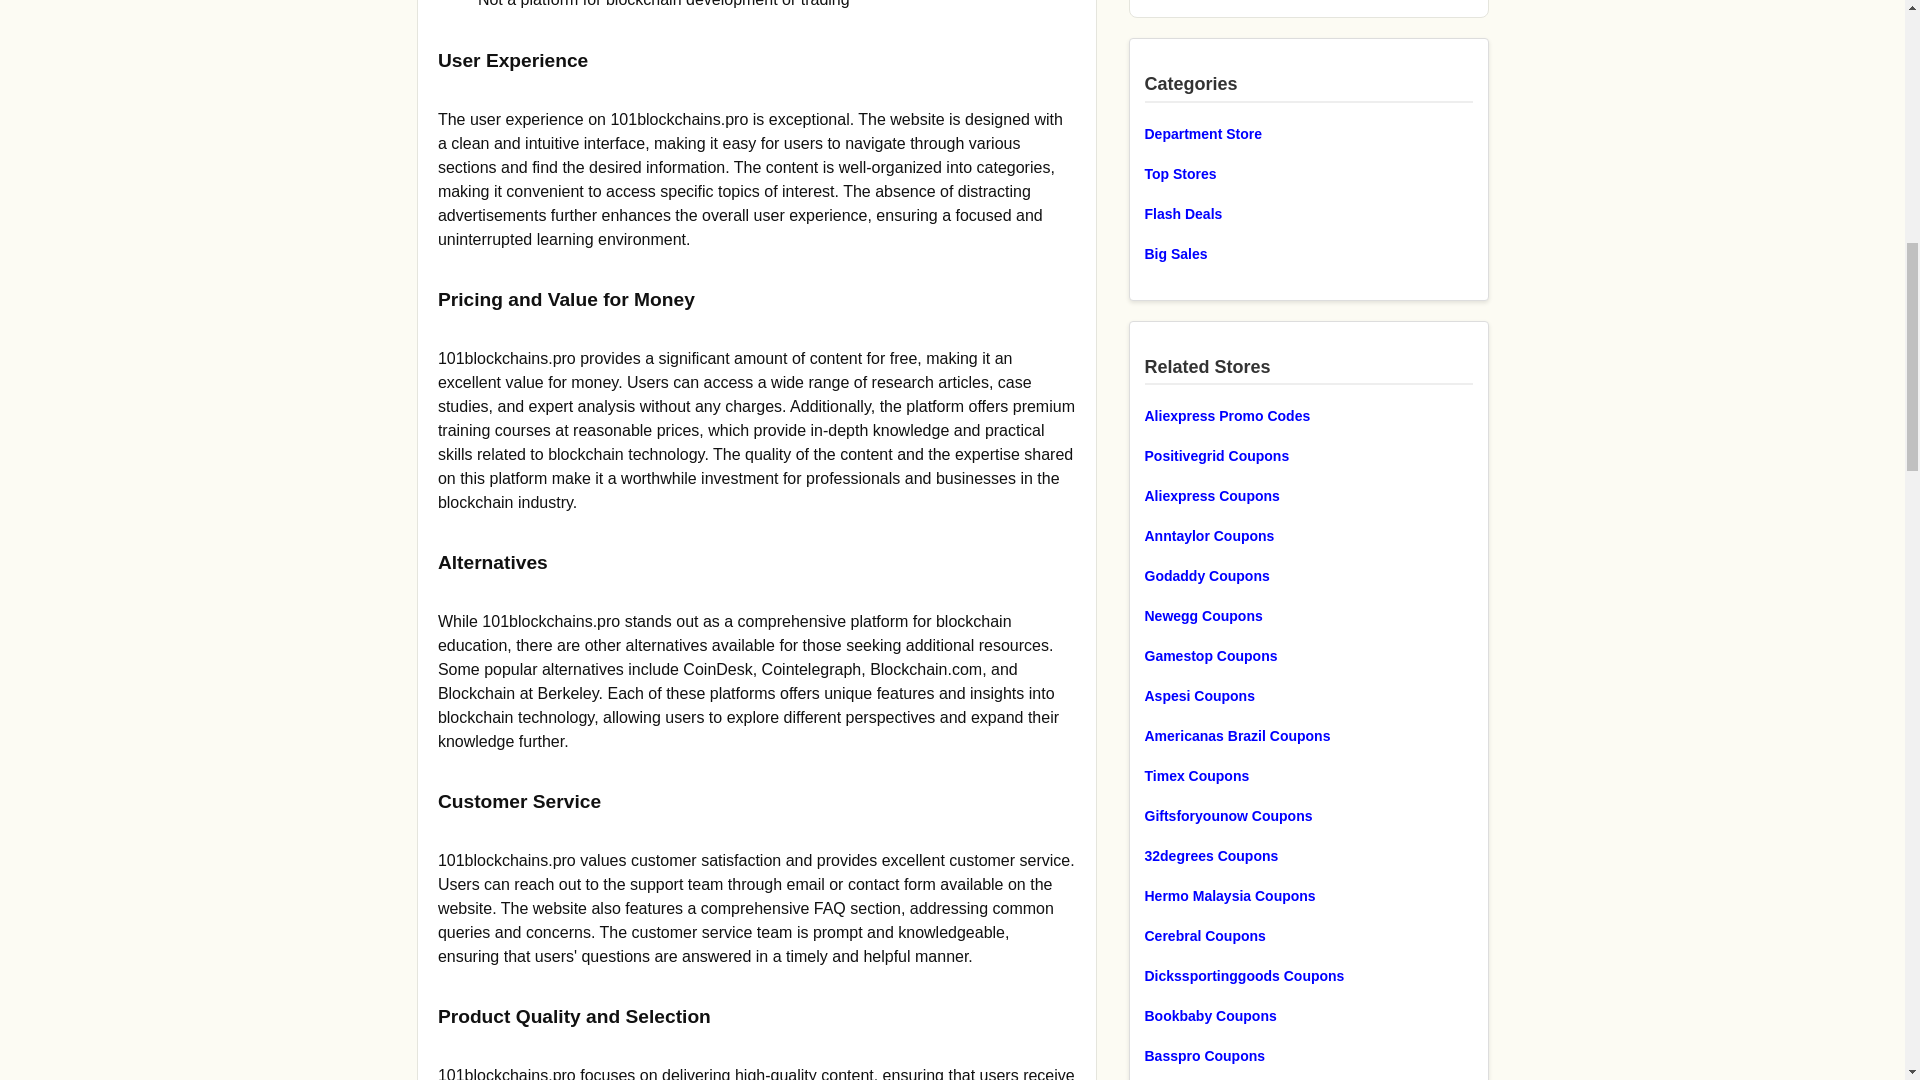 This screenshot has width=1920, height=1080. Describe the element at coordinates (1308, 495) in the screenshot. I see `Aliexpress Coupons` at that location.